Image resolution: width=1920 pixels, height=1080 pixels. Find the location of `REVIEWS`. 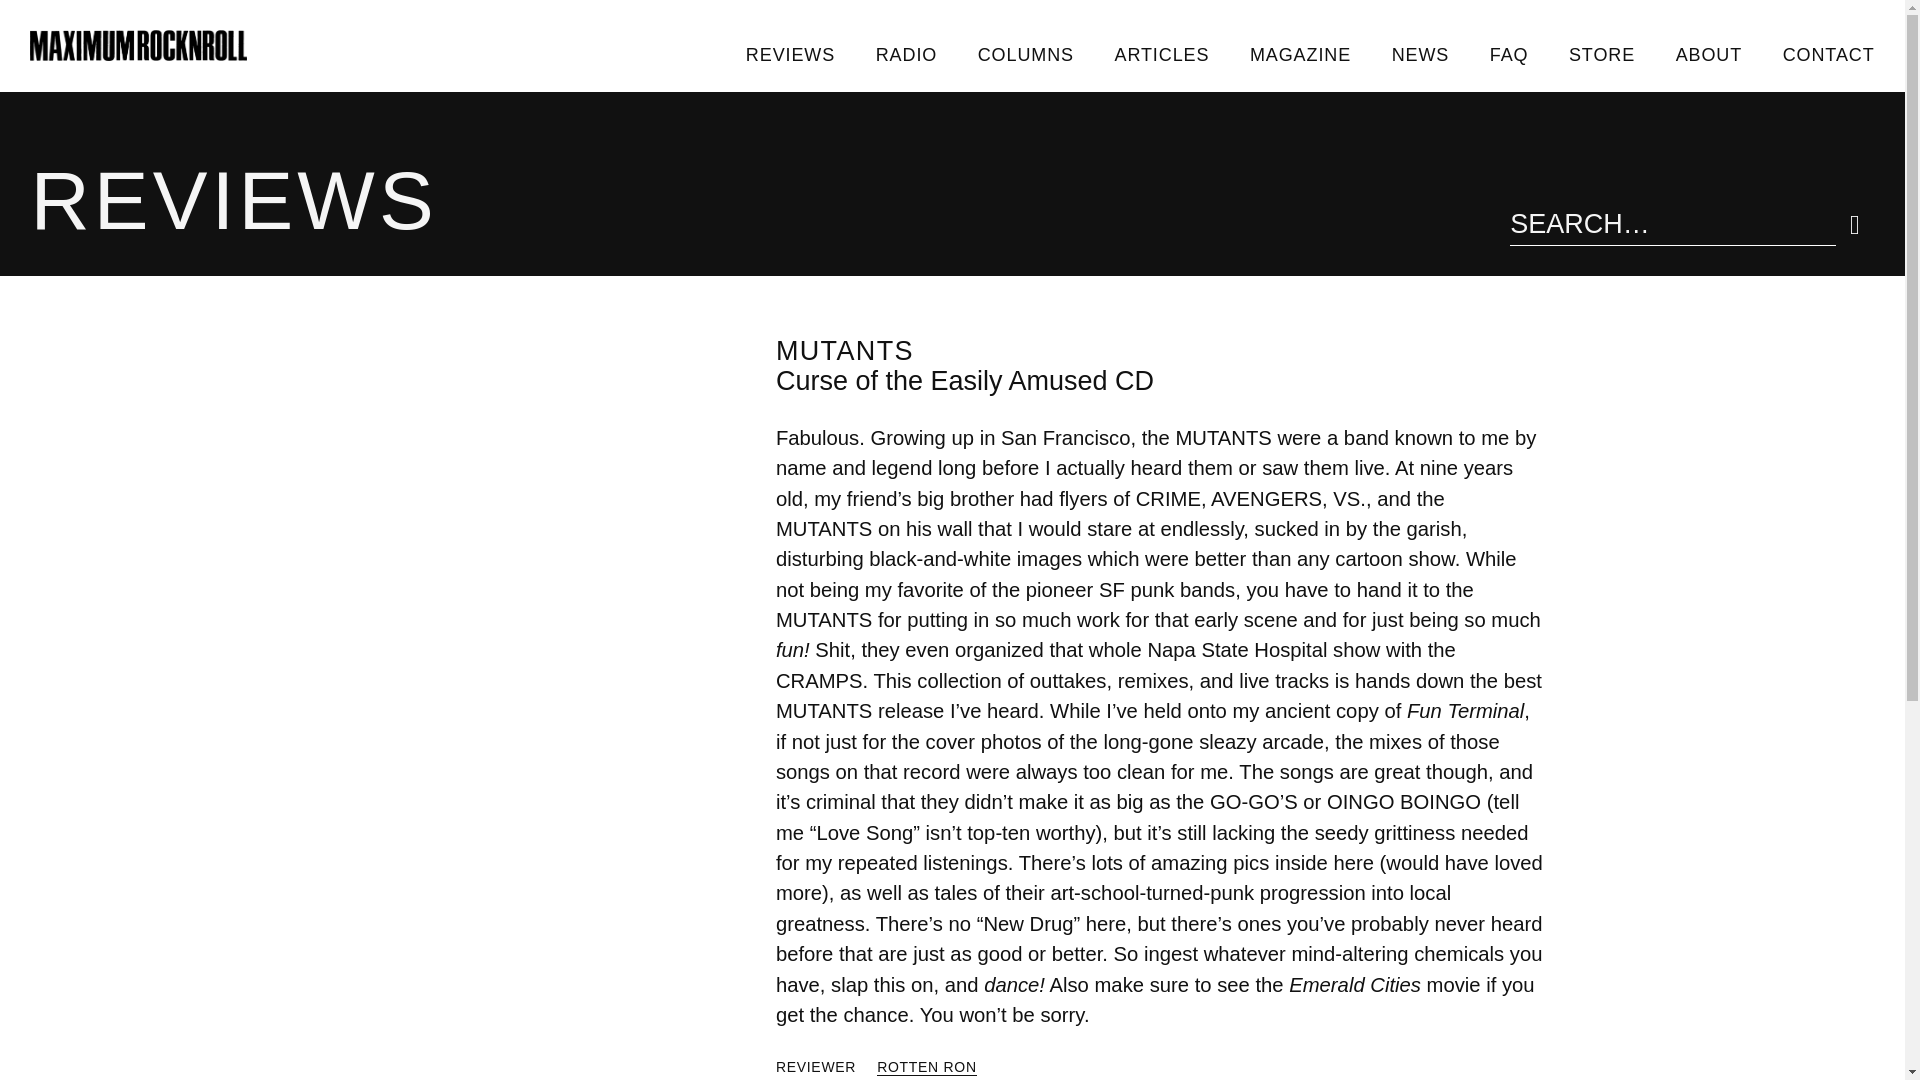

REVIEWS is located at coordinates (790, 54).